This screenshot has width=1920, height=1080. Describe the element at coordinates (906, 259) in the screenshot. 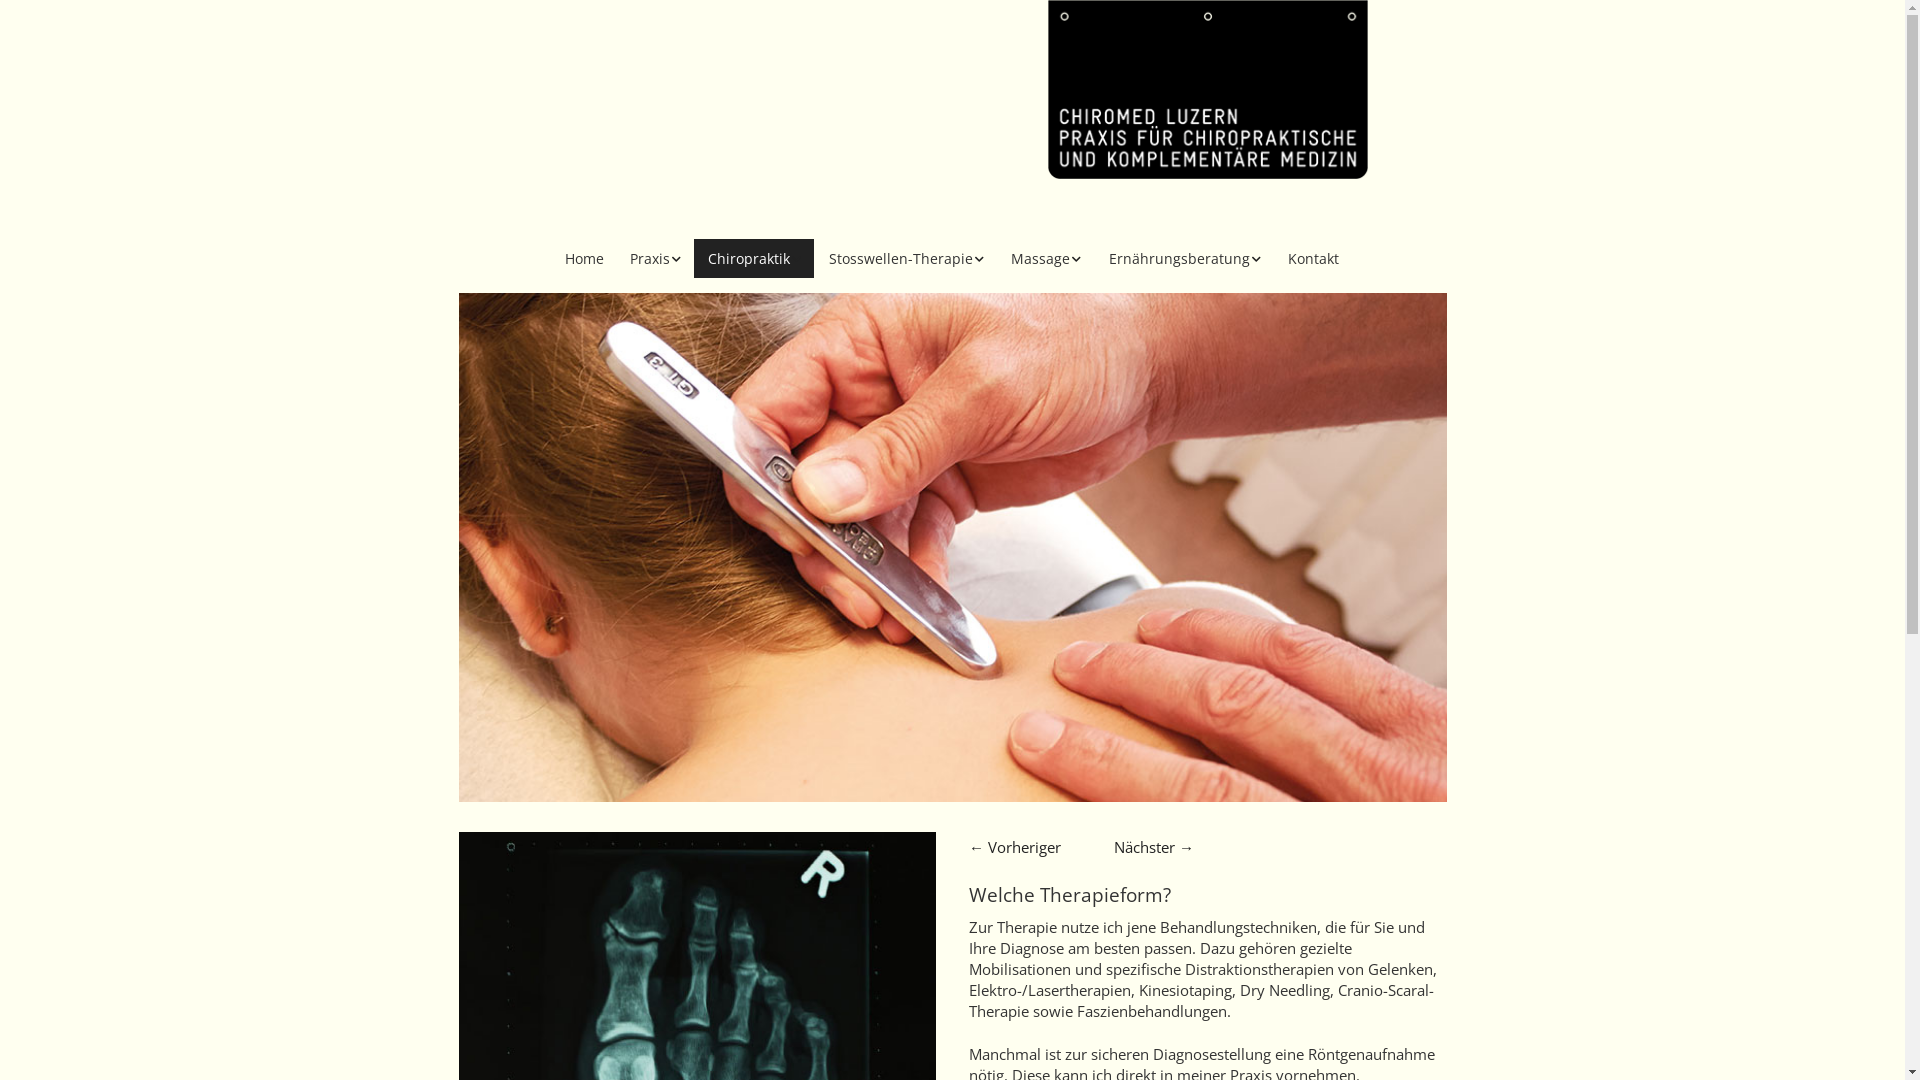

I see `Stosswellen-Therapie` at that location.